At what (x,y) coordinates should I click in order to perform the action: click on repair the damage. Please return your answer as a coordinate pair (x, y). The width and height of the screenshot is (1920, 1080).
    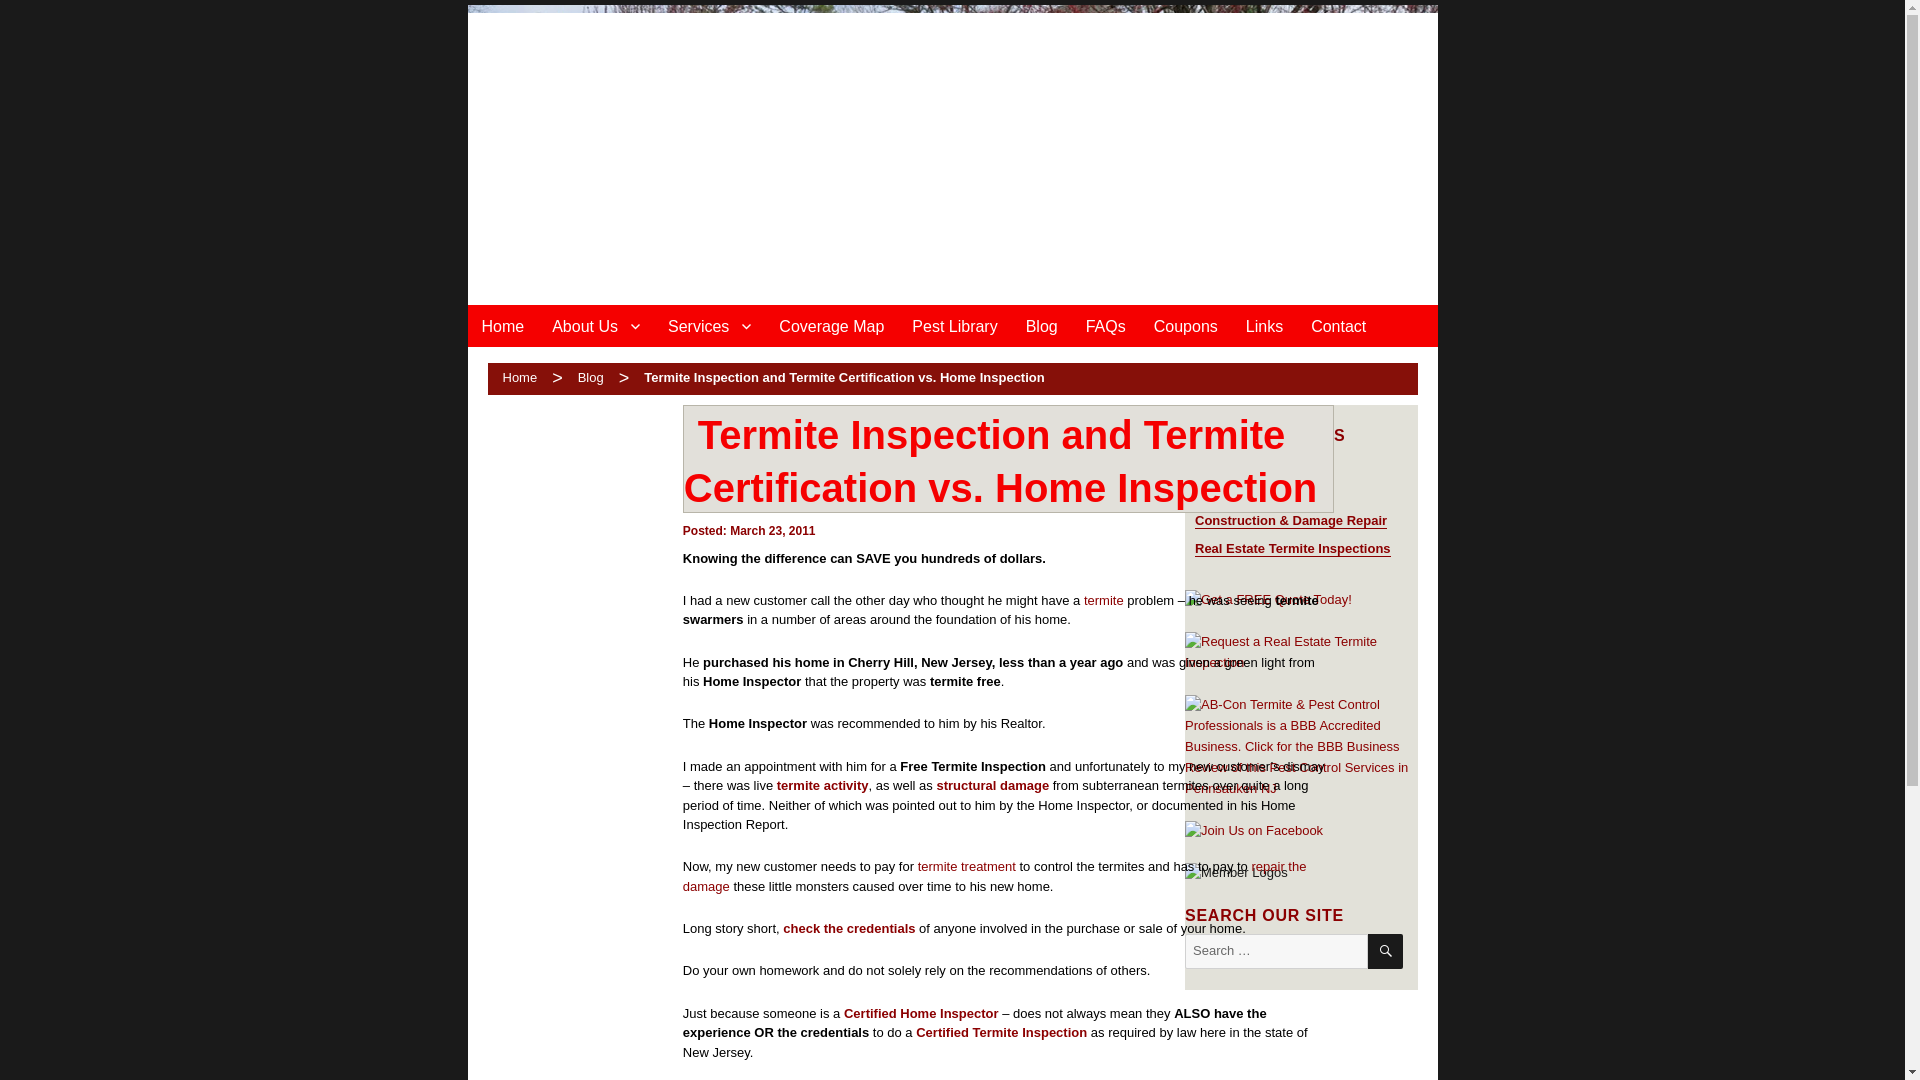
    Looking at the image, I should click on (995, 876).